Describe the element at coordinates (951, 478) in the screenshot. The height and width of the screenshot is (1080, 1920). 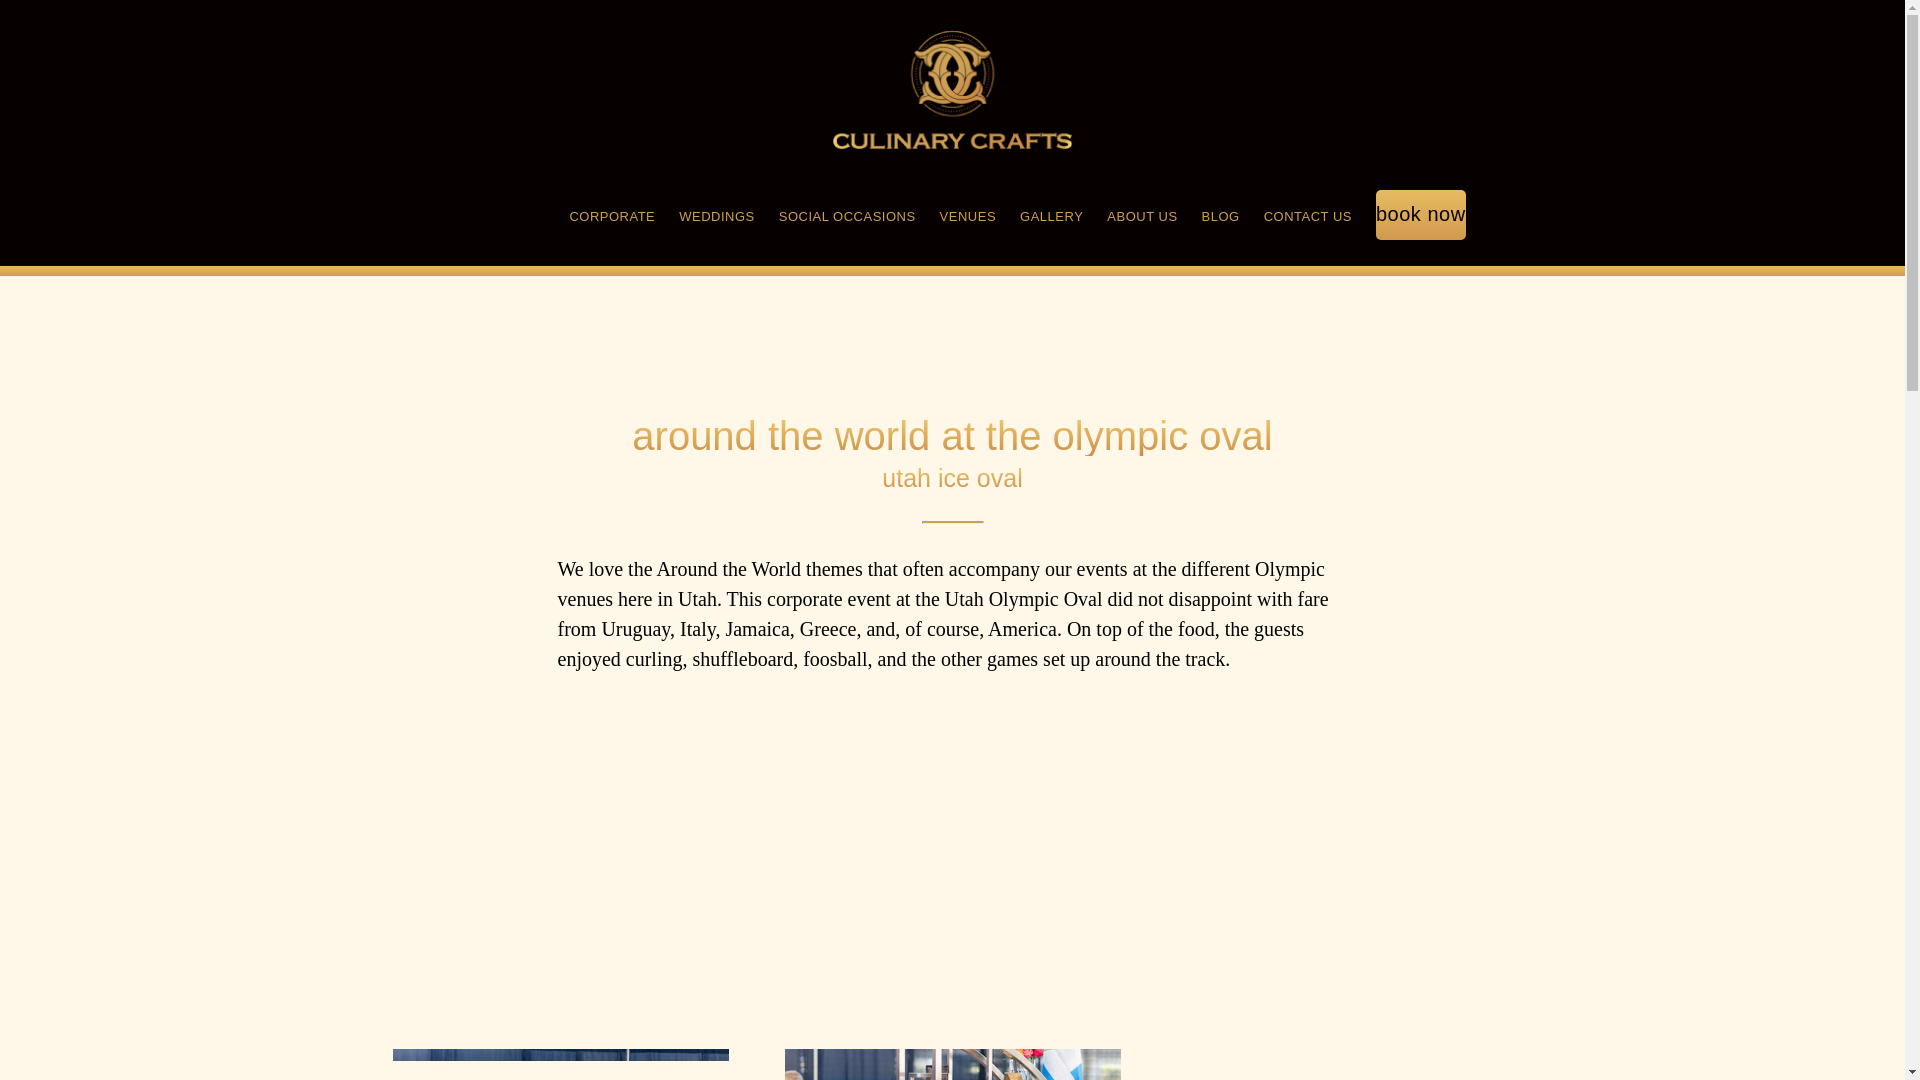
I see `utah ice oval` at that location.